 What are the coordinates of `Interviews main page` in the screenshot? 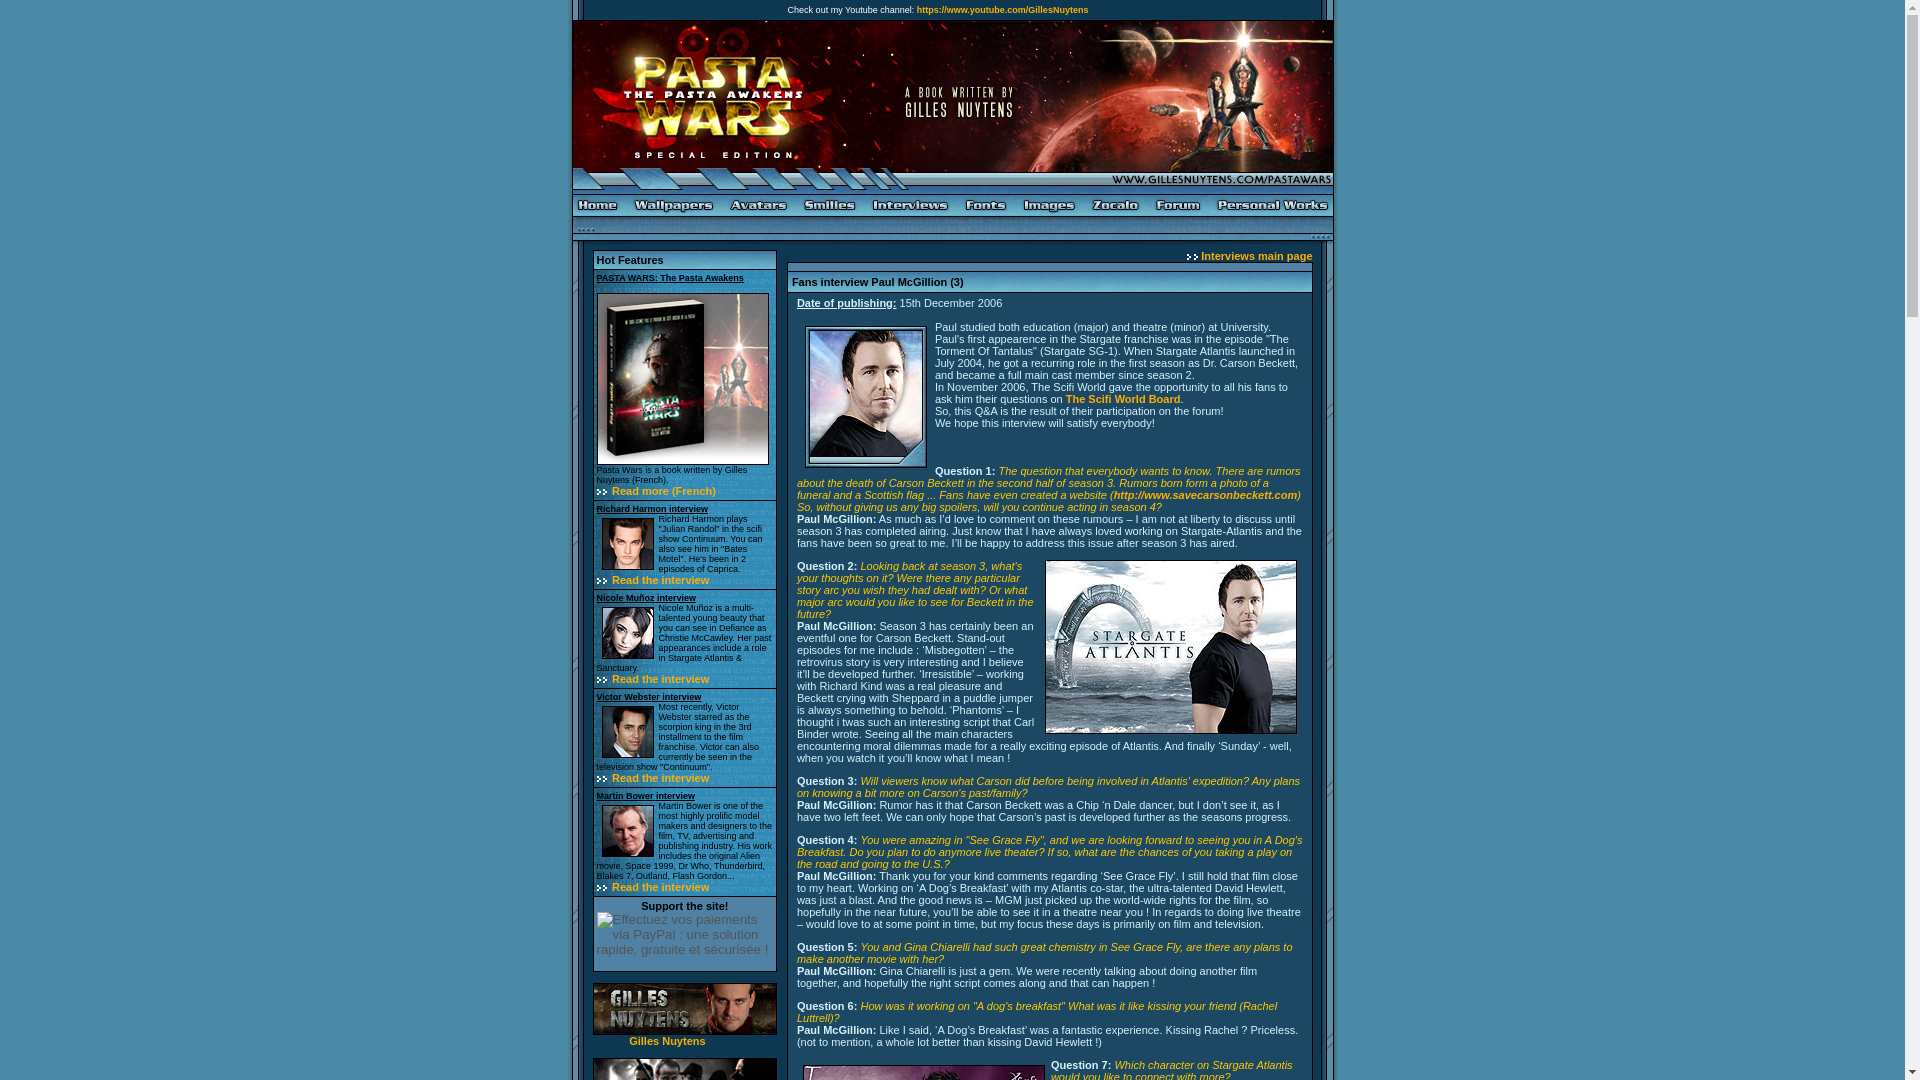 It's located at (1256, 256).